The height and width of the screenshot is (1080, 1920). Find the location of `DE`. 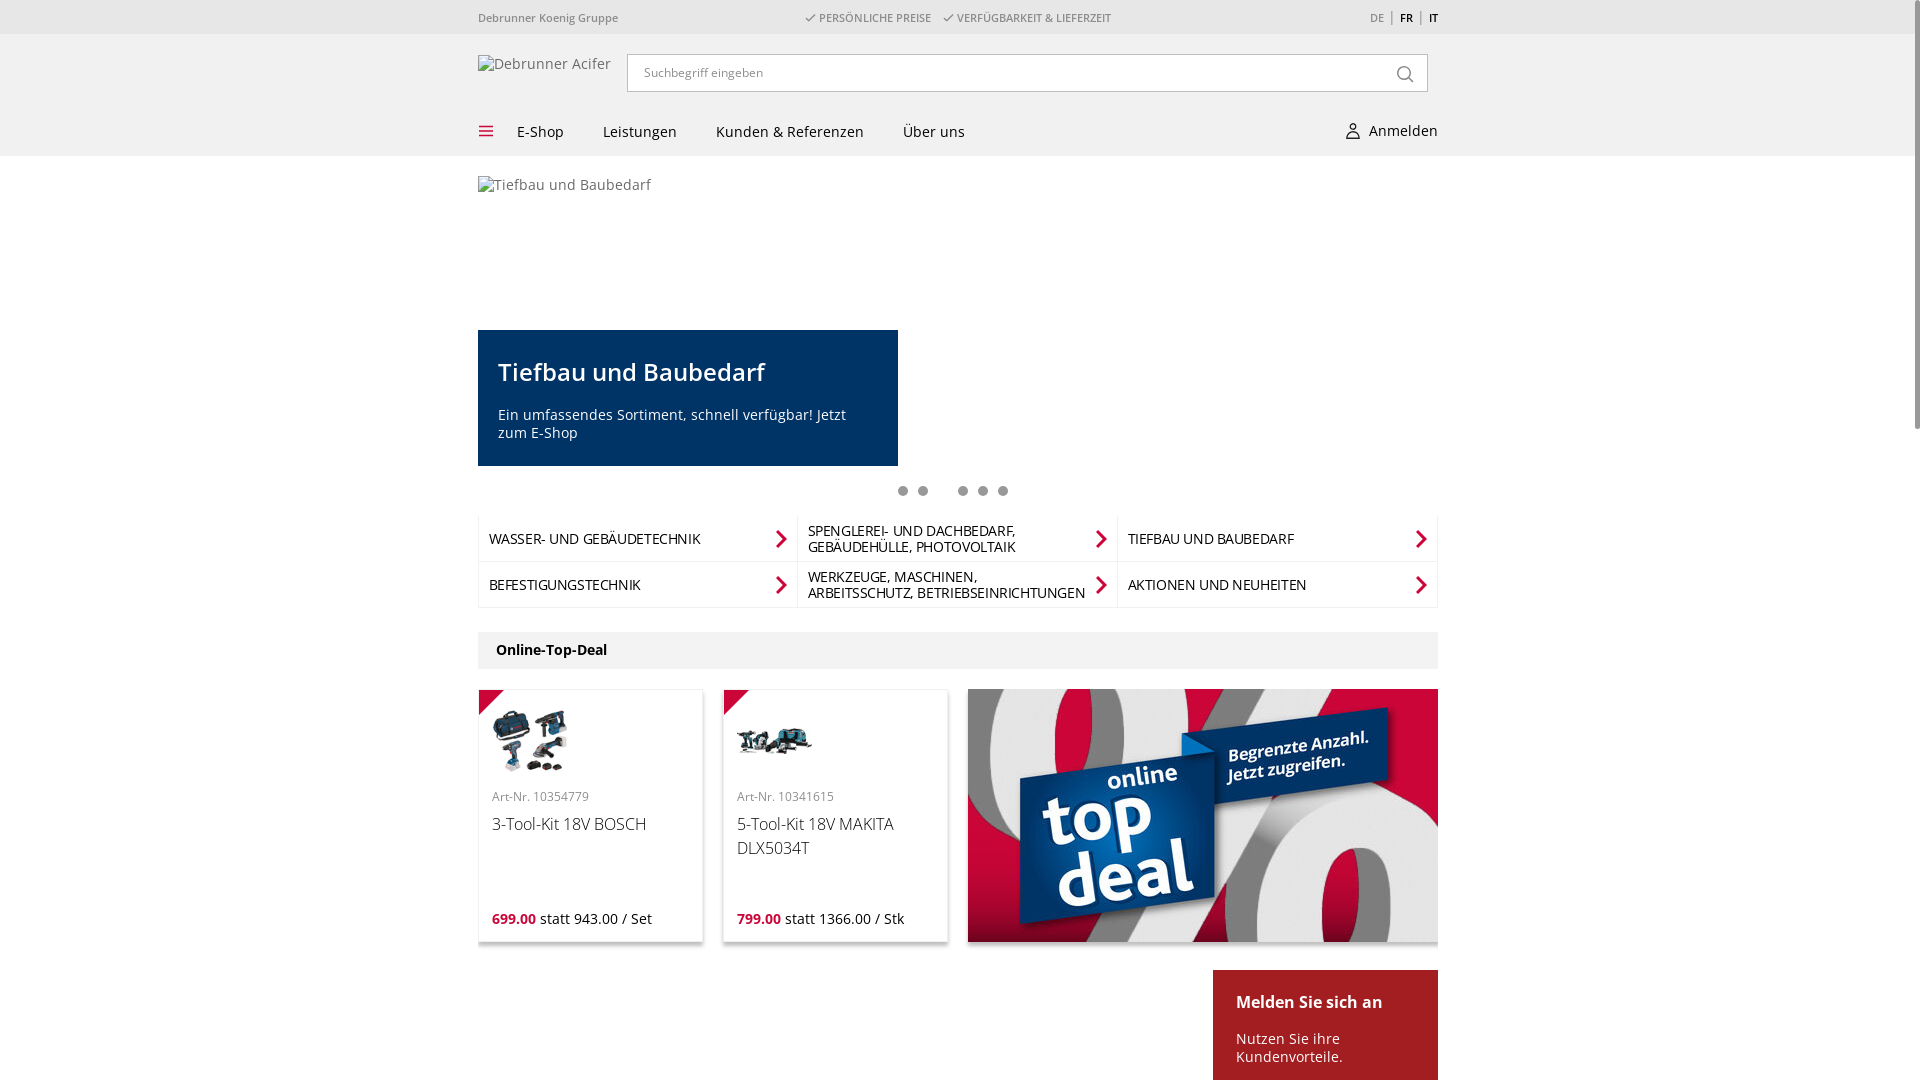

DE is located at coordinates (1377, 18).